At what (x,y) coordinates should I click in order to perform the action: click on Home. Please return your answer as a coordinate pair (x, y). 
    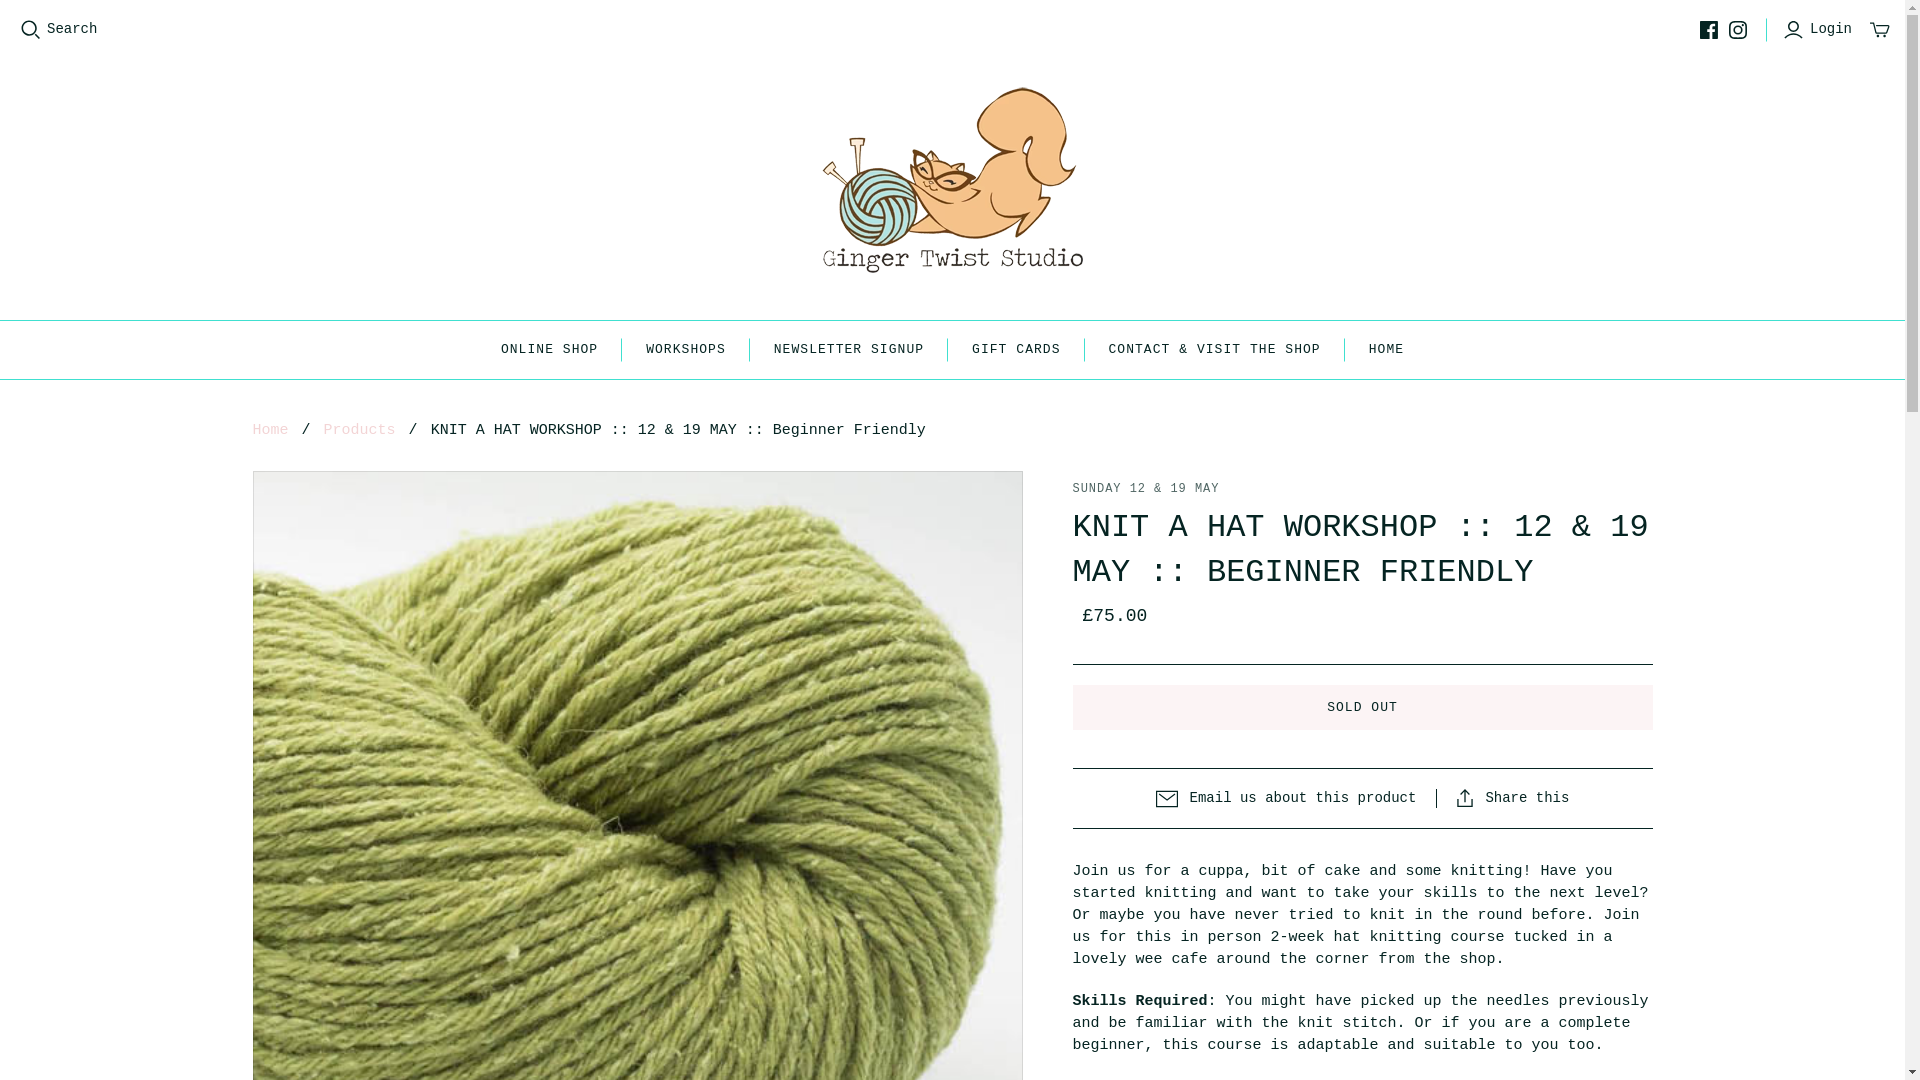
    Looking at the image, I should click on (270, 430).